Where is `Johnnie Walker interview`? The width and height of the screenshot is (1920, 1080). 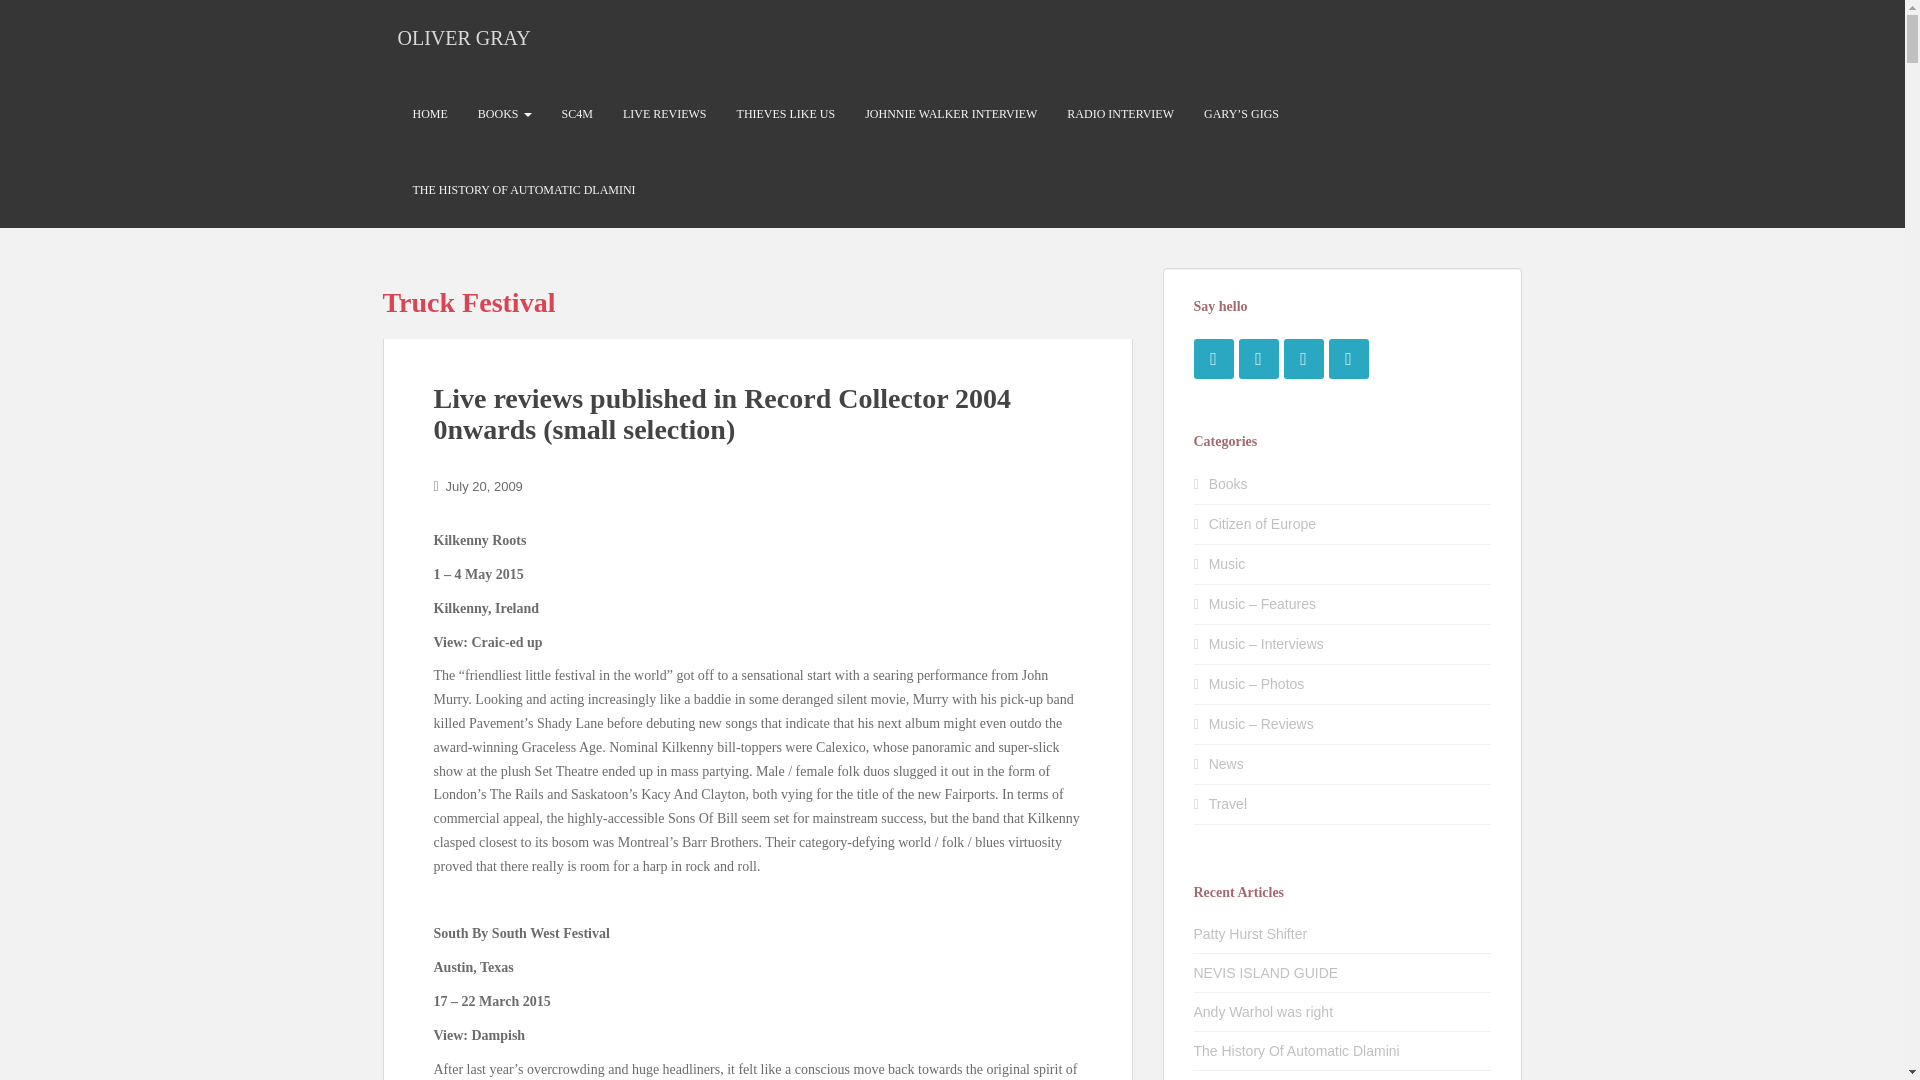 Johnnie Walker interview is located at coordinates (951, 114).